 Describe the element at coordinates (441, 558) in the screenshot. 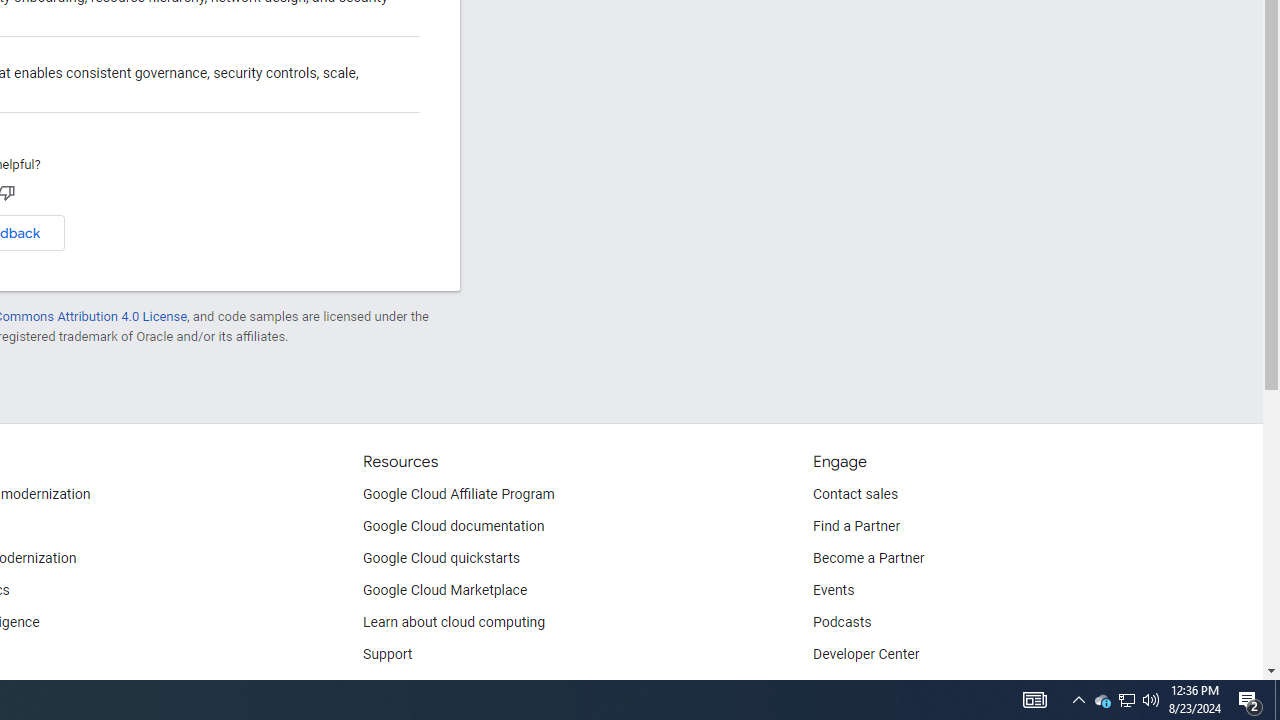

I see `Google Cloud quickstarts` at that location.